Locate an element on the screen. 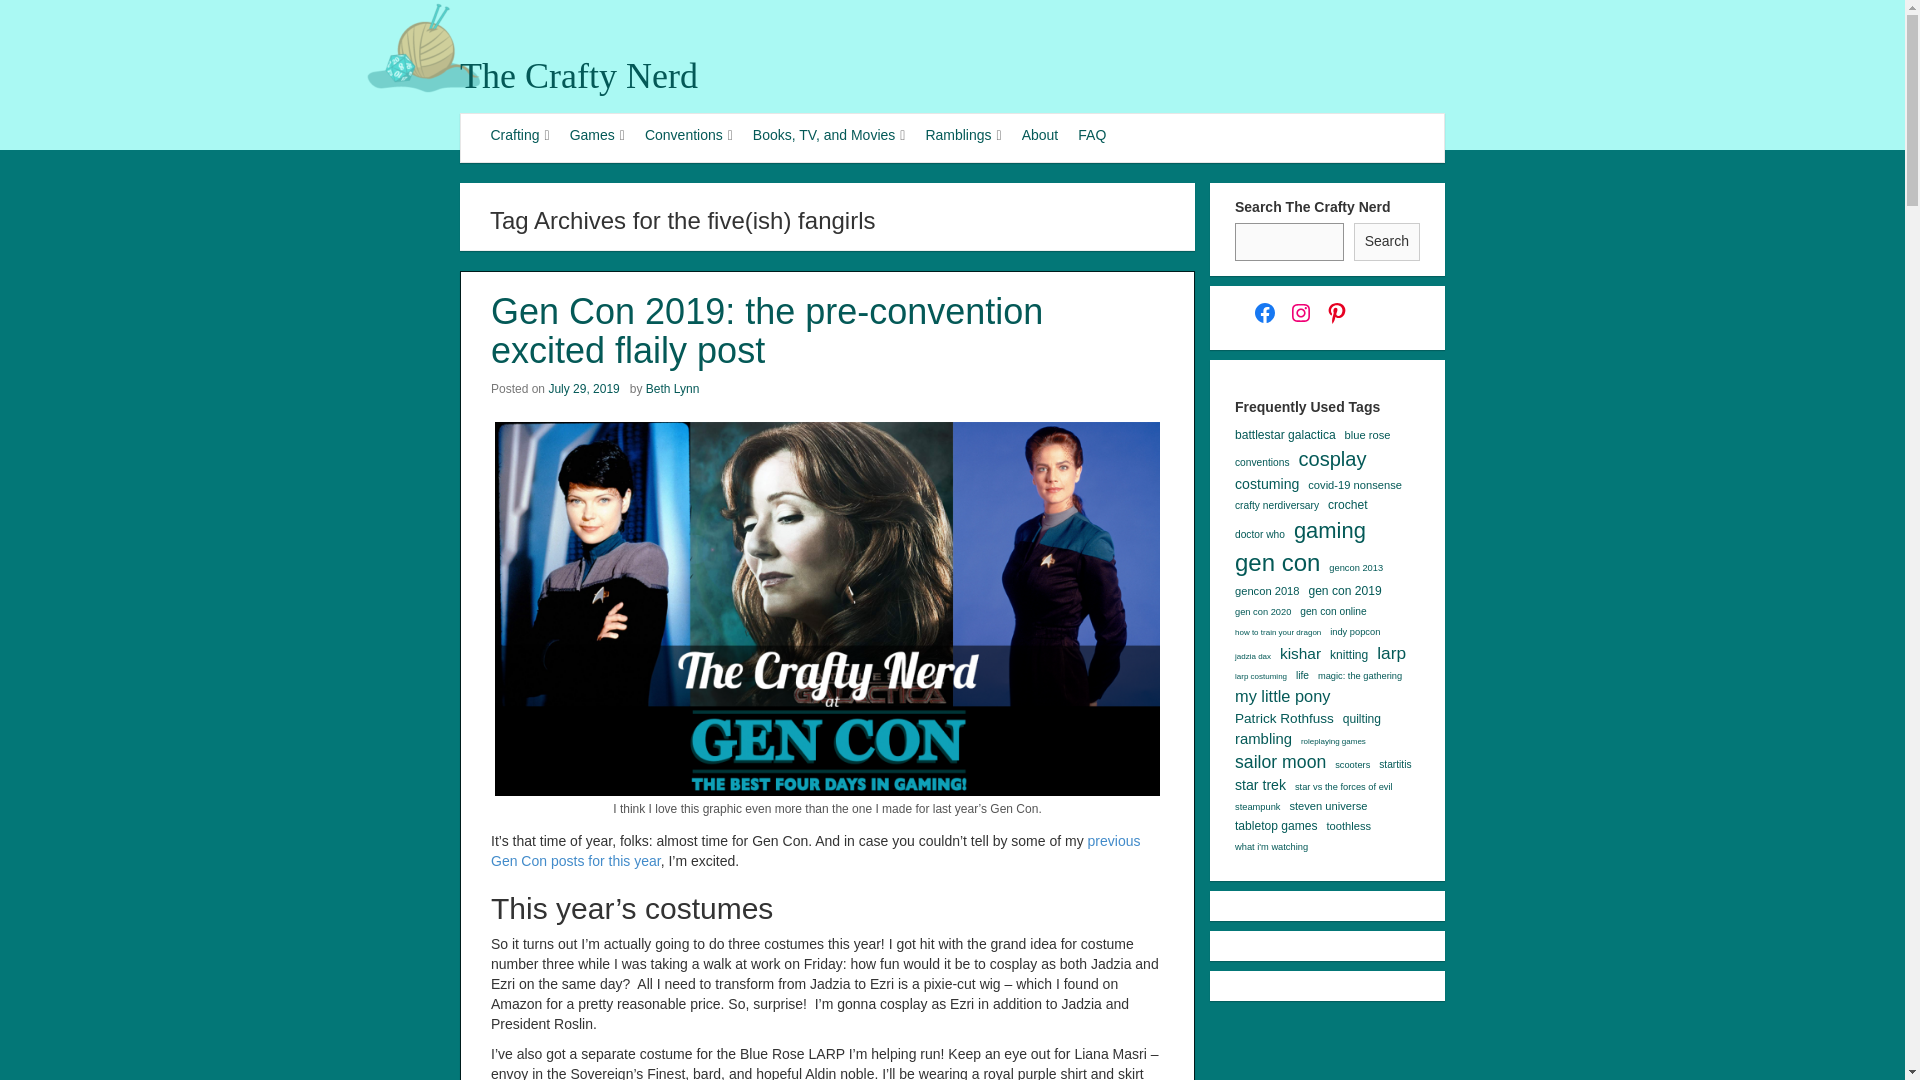 This screenshot has width=1920, height=1080. Gen Con 2019: the pre-convention excited flaily post is located at coordinates (766, 330).